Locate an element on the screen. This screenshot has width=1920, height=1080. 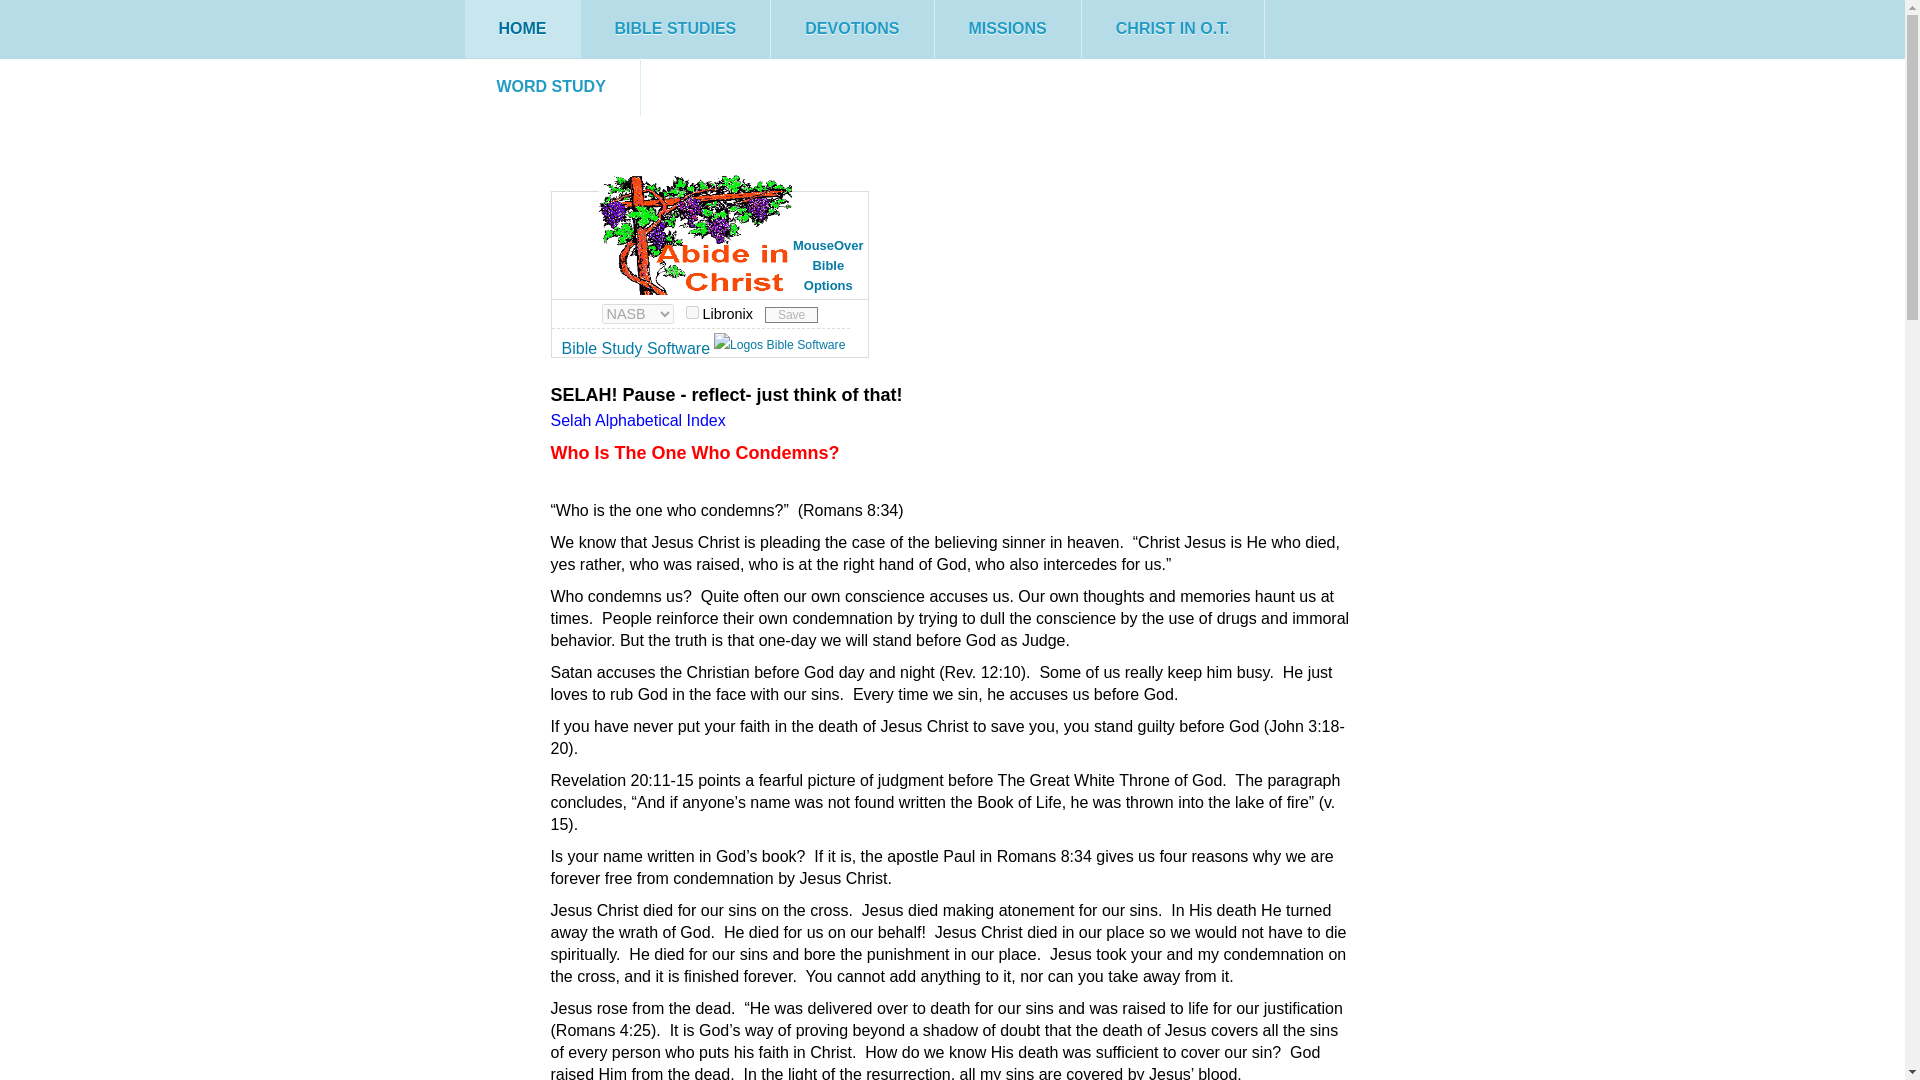
DEVOTIONS is located at coordinates (852, 29).